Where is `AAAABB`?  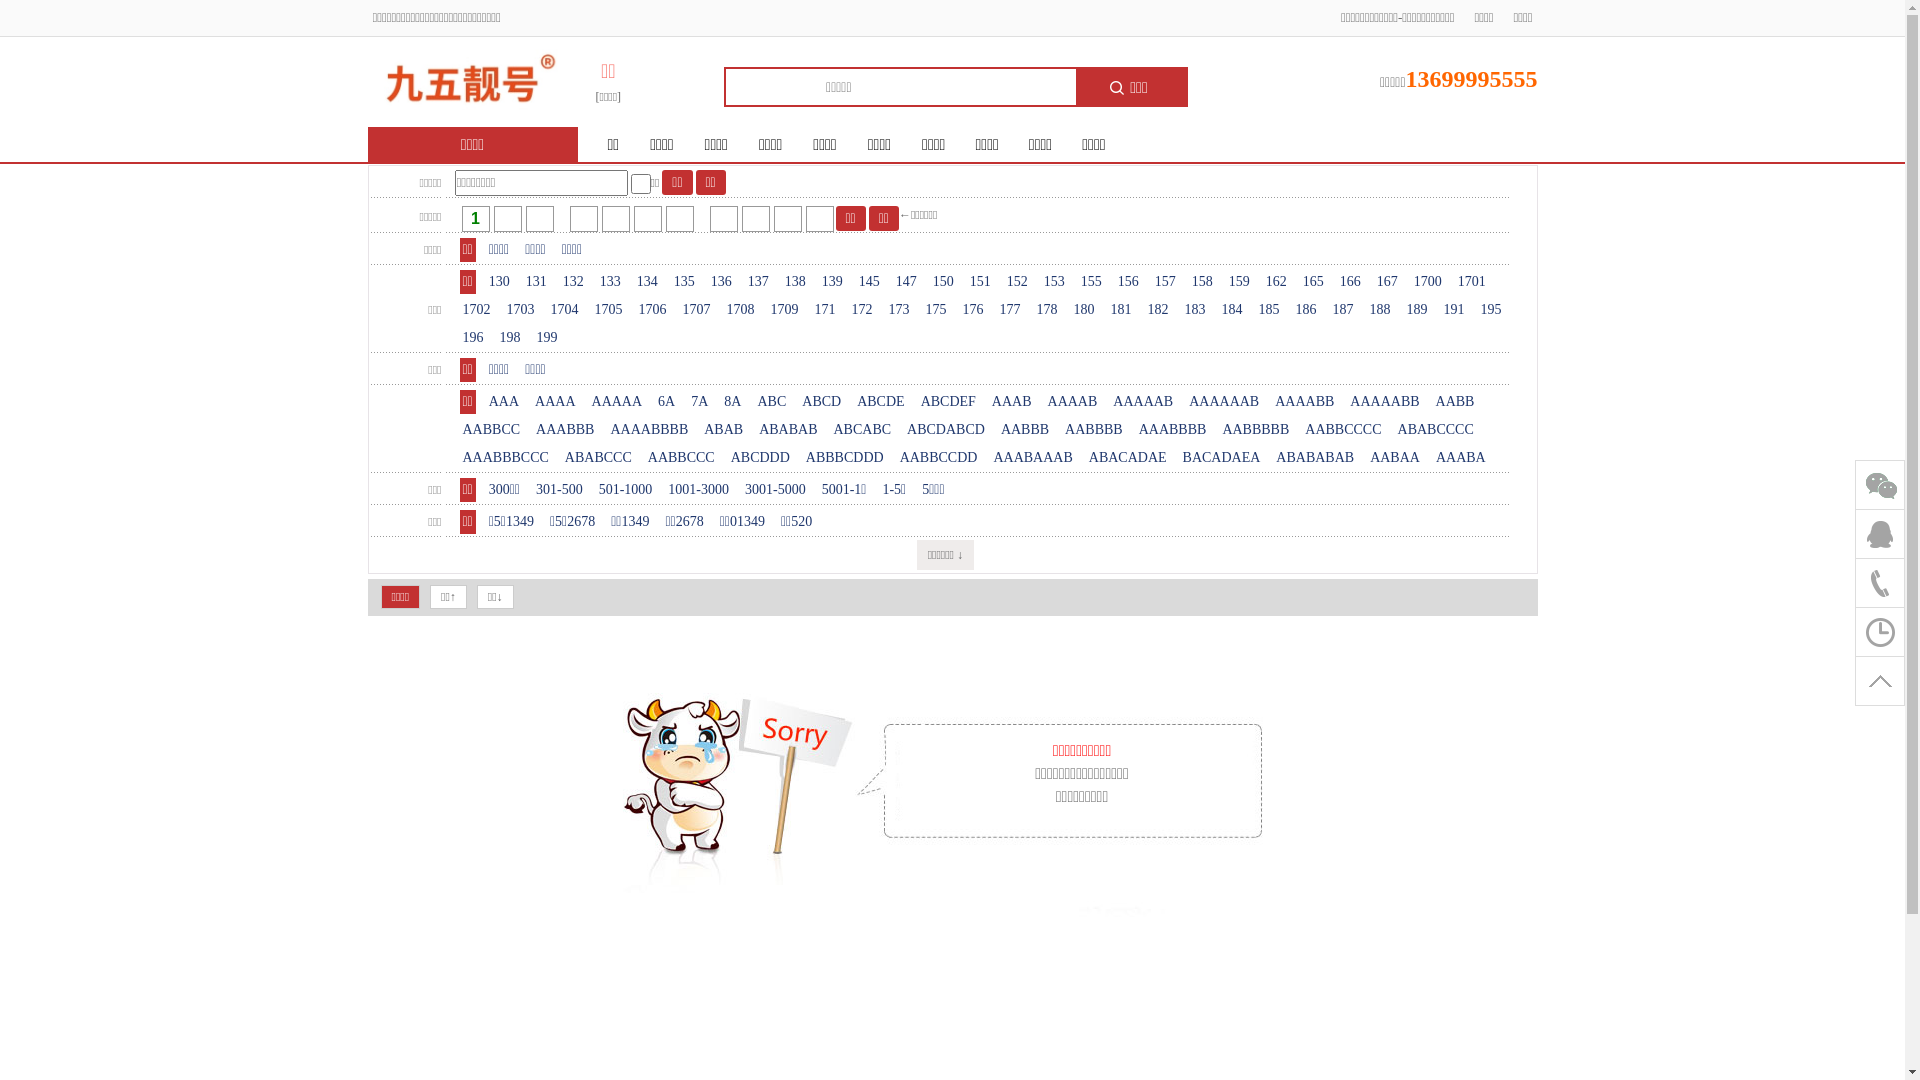
AAAABB is located at coordinates (1304, 402).